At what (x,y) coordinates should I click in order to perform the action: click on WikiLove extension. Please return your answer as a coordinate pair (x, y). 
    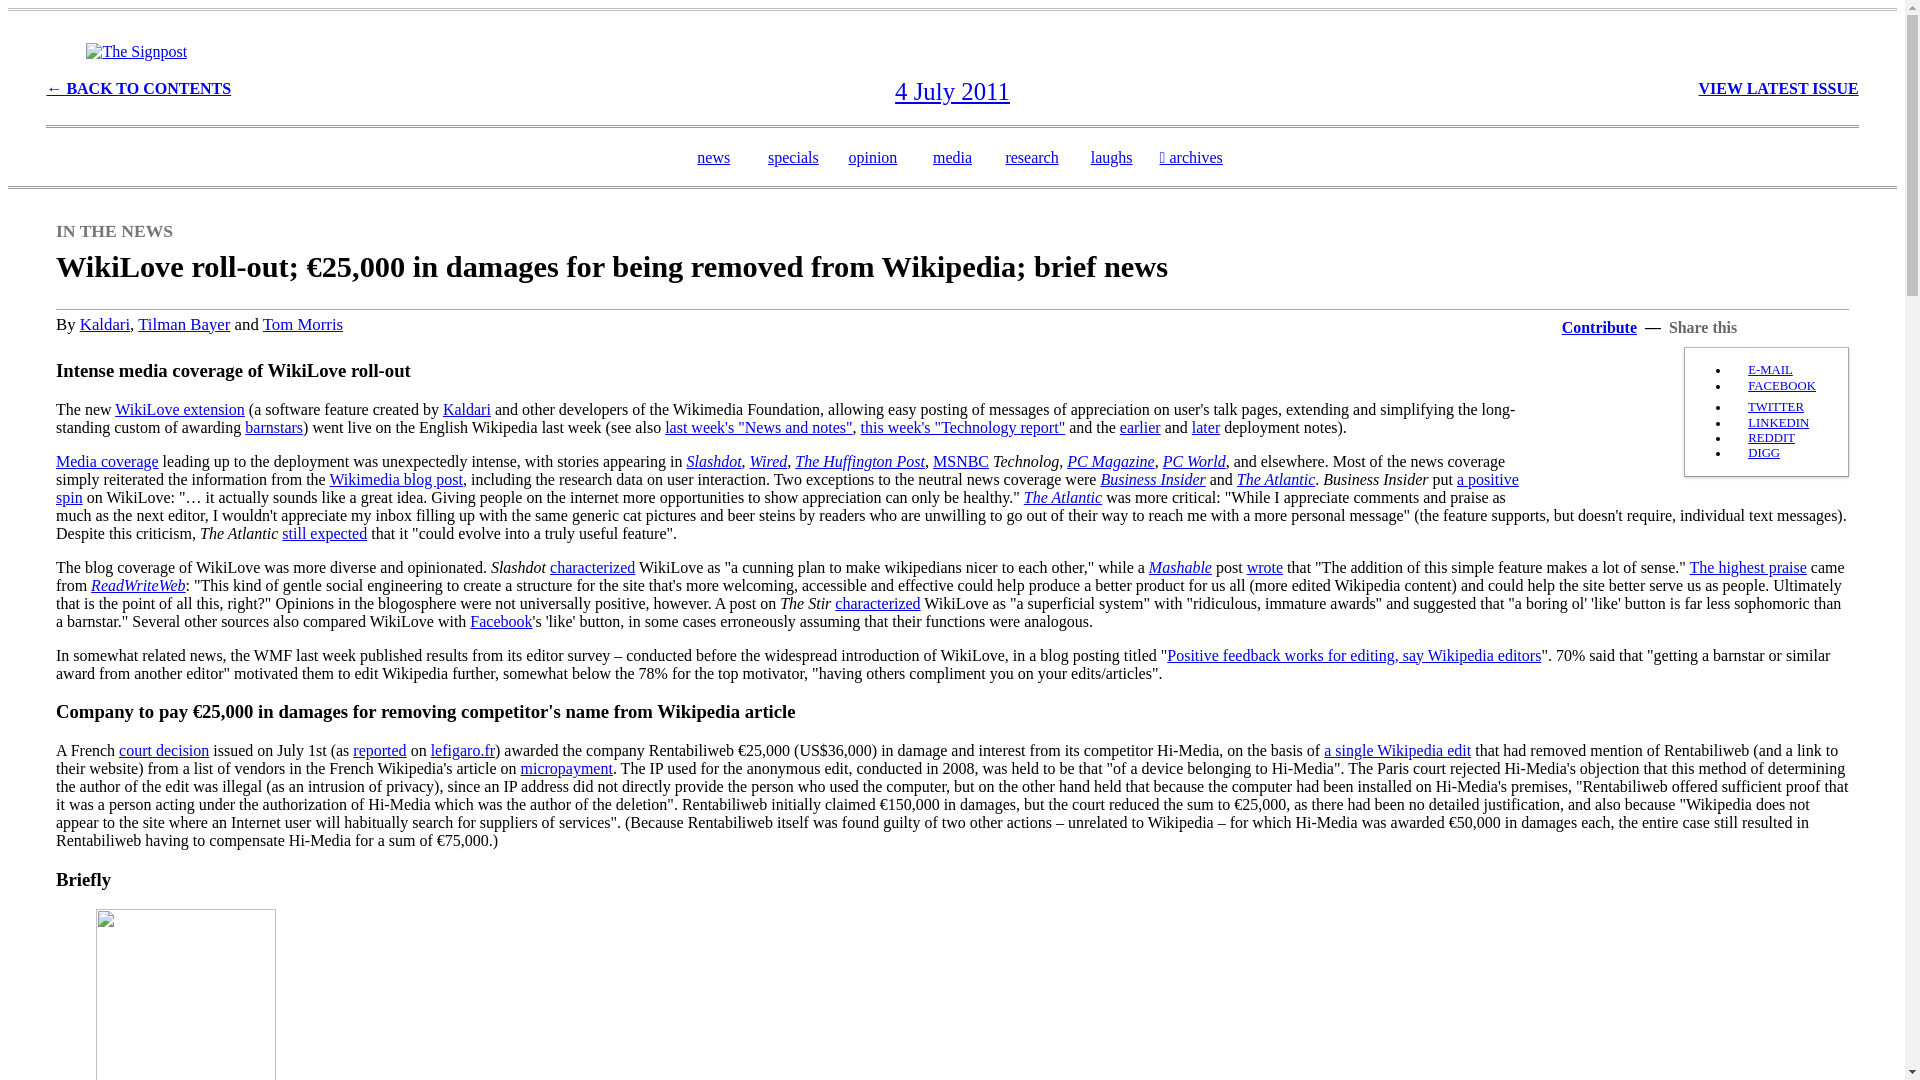
    Looking at the image, I should click on (180, 408).